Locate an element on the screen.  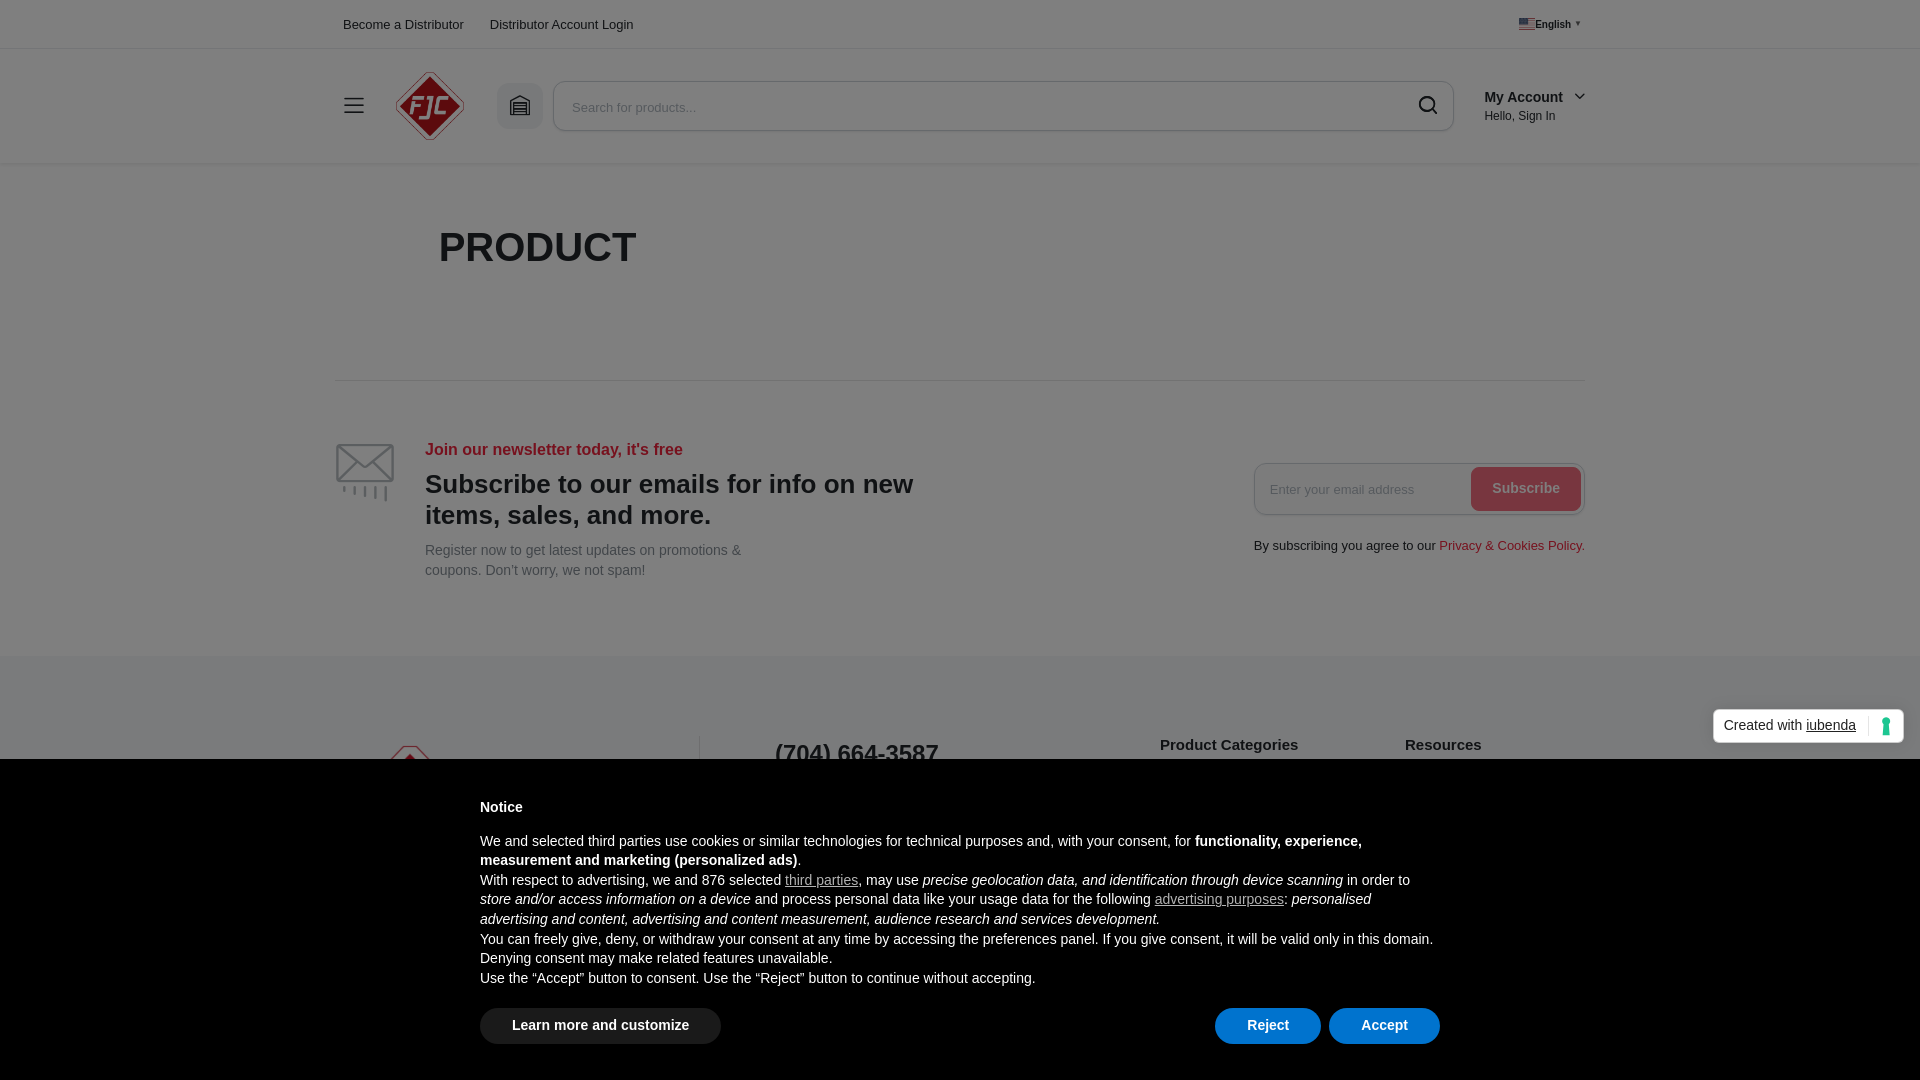
Service Items is located at coordinates (1202, 956).